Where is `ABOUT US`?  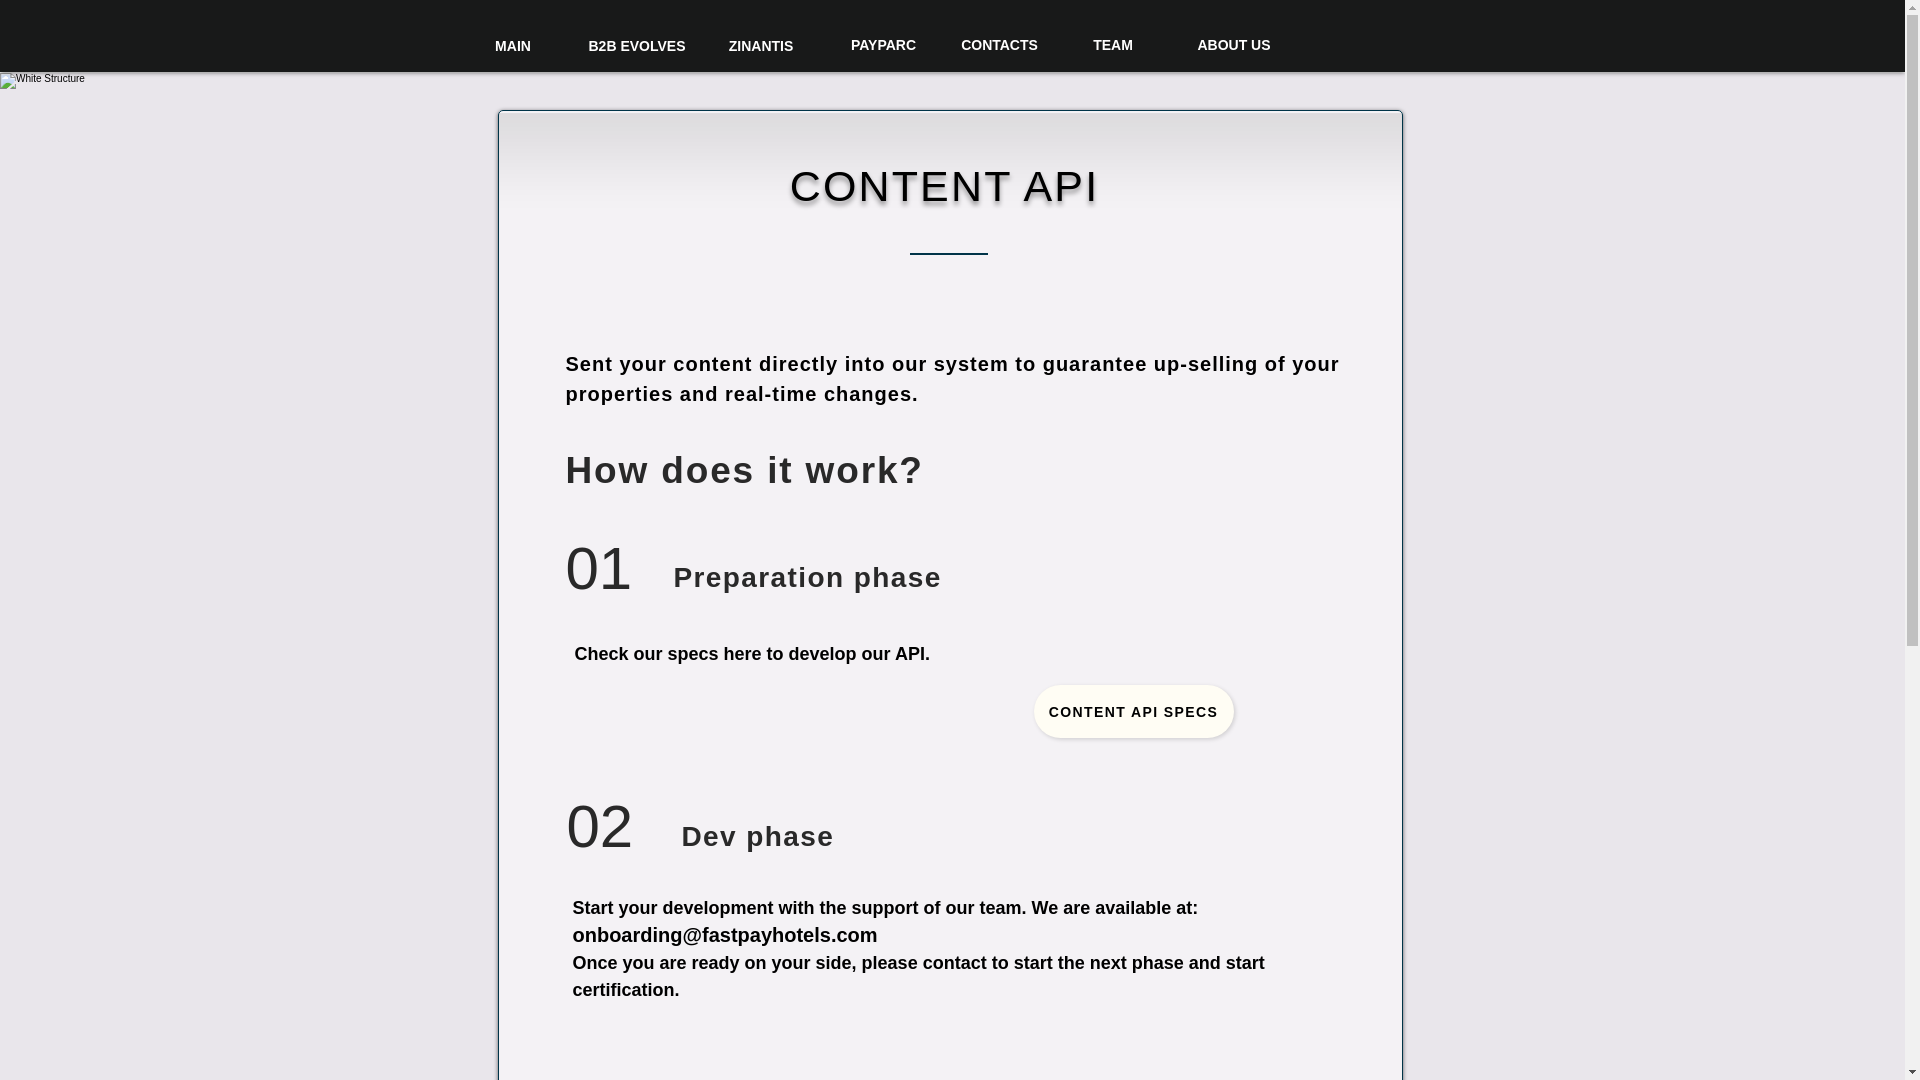
ABOUT US is located at coordinates (1233, 46).